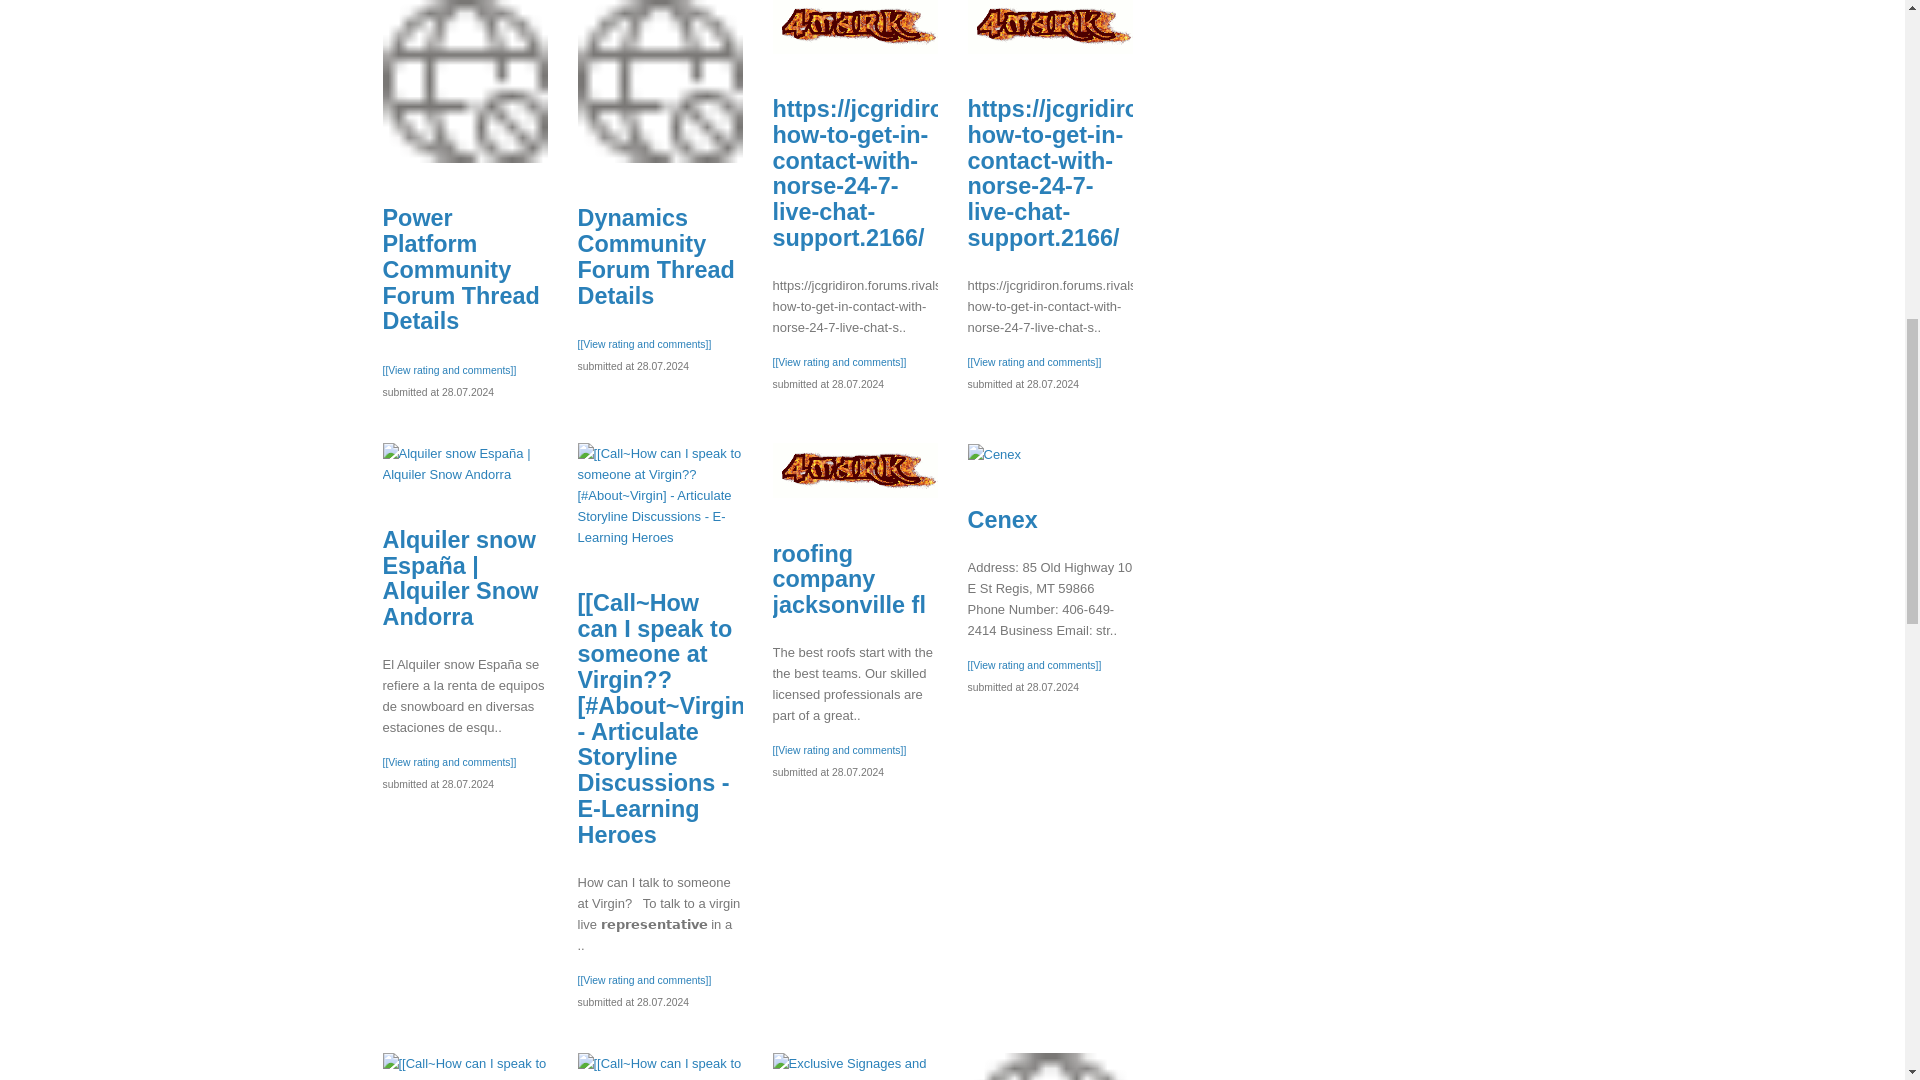 This screenshot has width=1920, height=1080. I want to click on Exclusive Signages and fleet graphics by Roots Ad, so click(464, 82).